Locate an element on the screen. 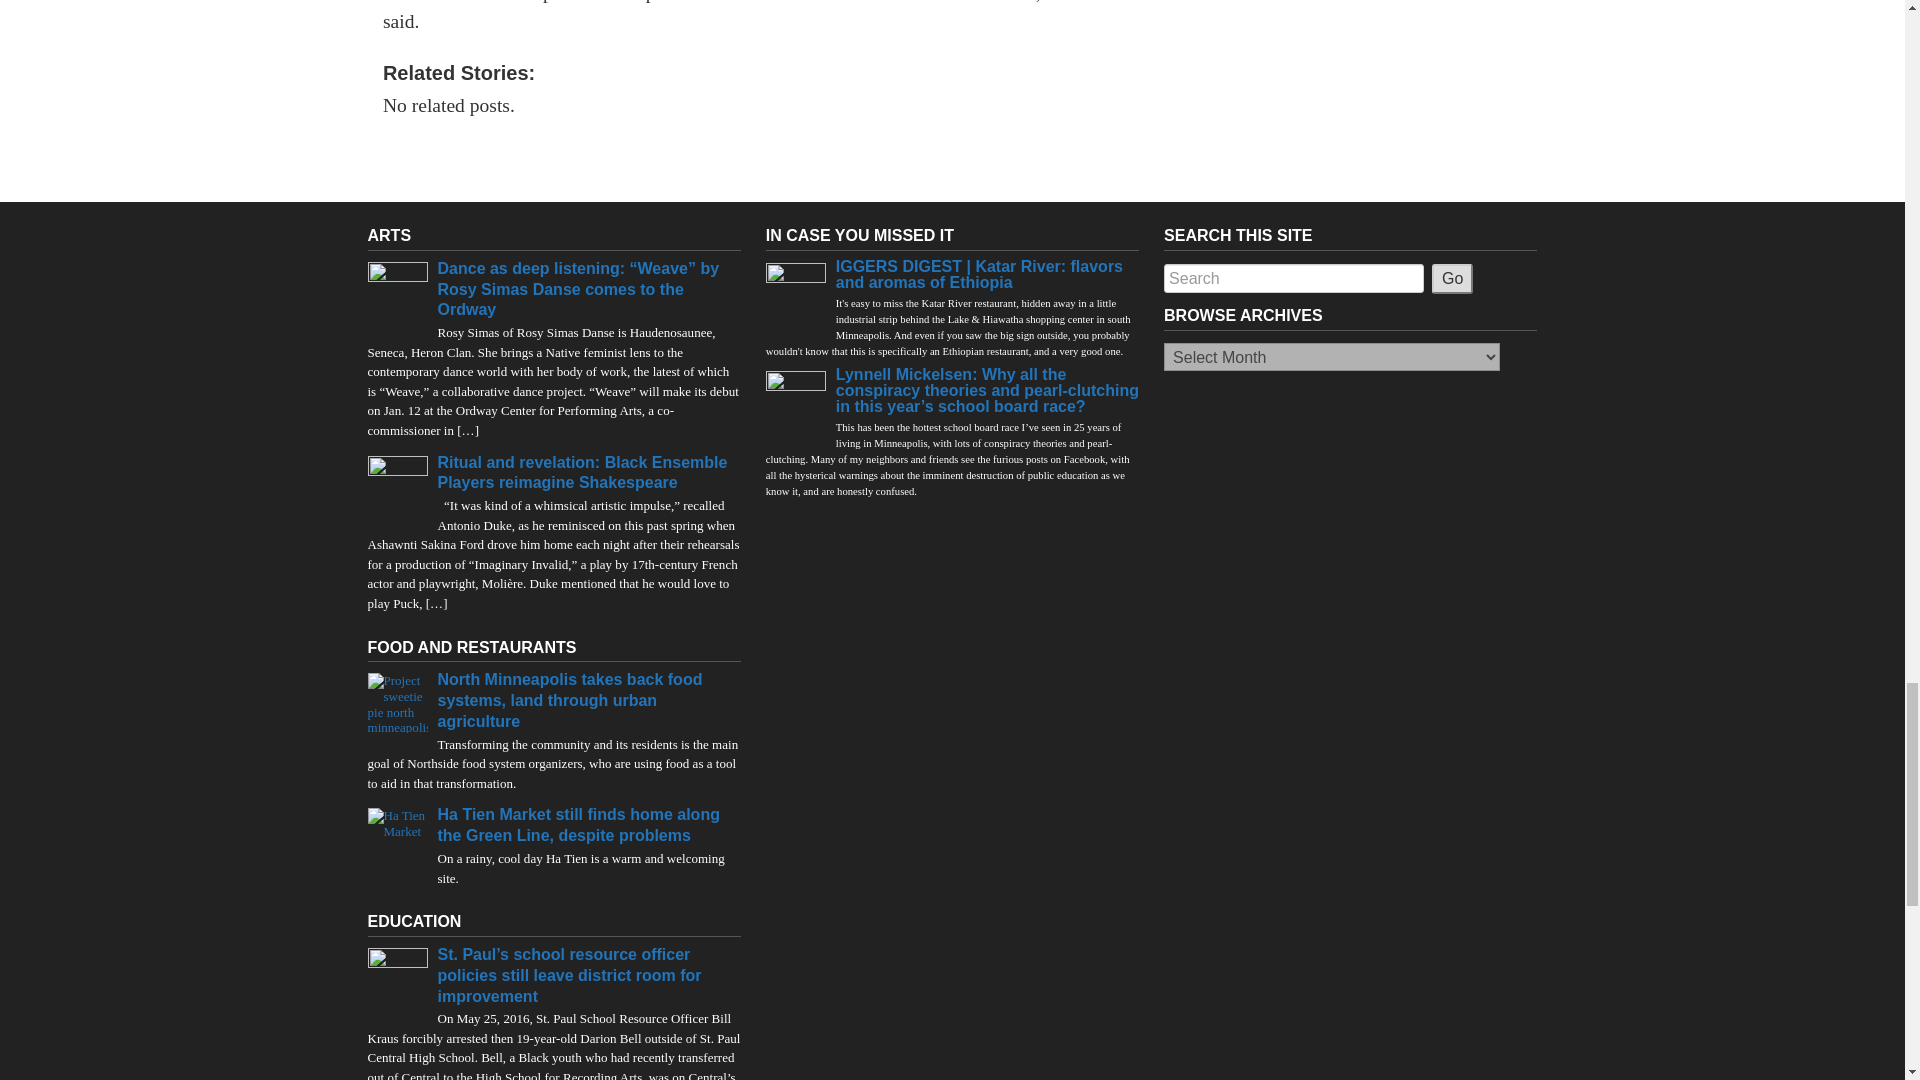 This screenshot has height=1080, width=1920. Go is located at coordinates (1452, 278).